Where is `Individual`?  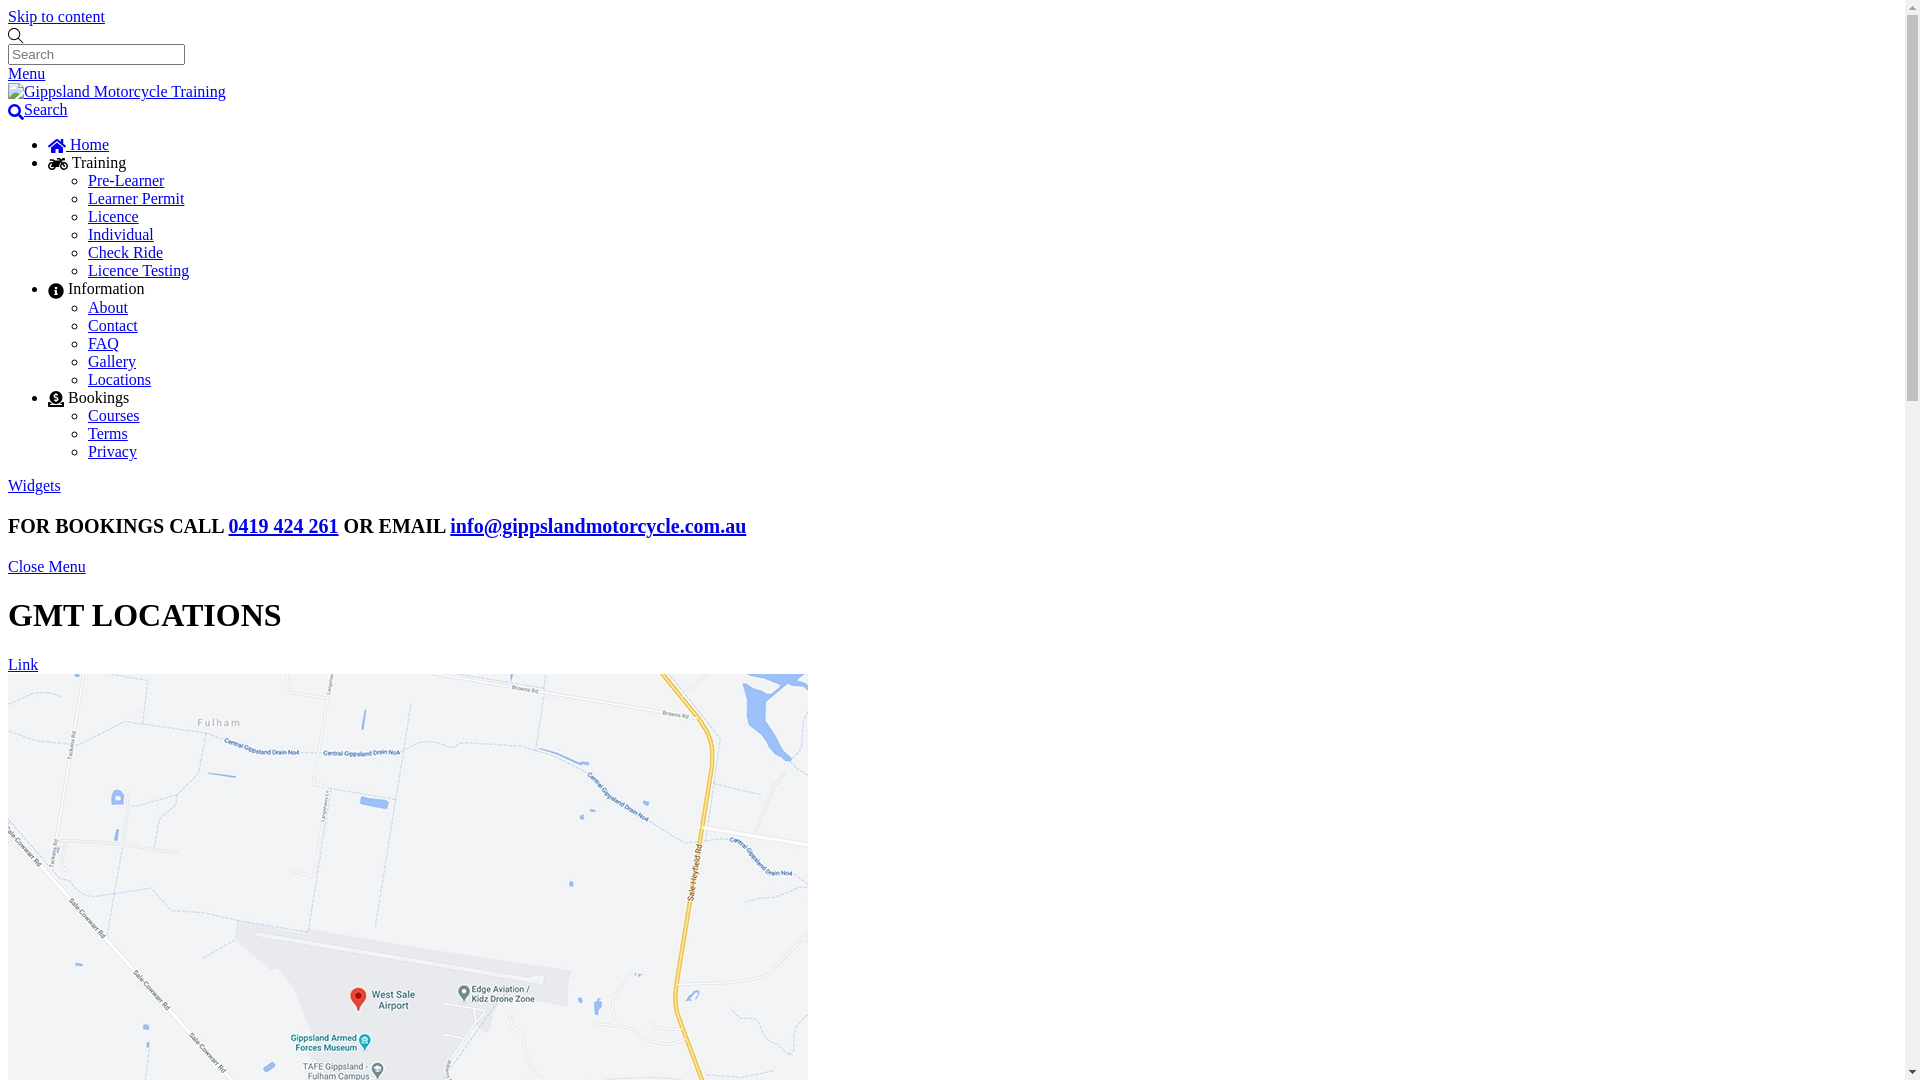 Individual is located at coordinates (121, 234).